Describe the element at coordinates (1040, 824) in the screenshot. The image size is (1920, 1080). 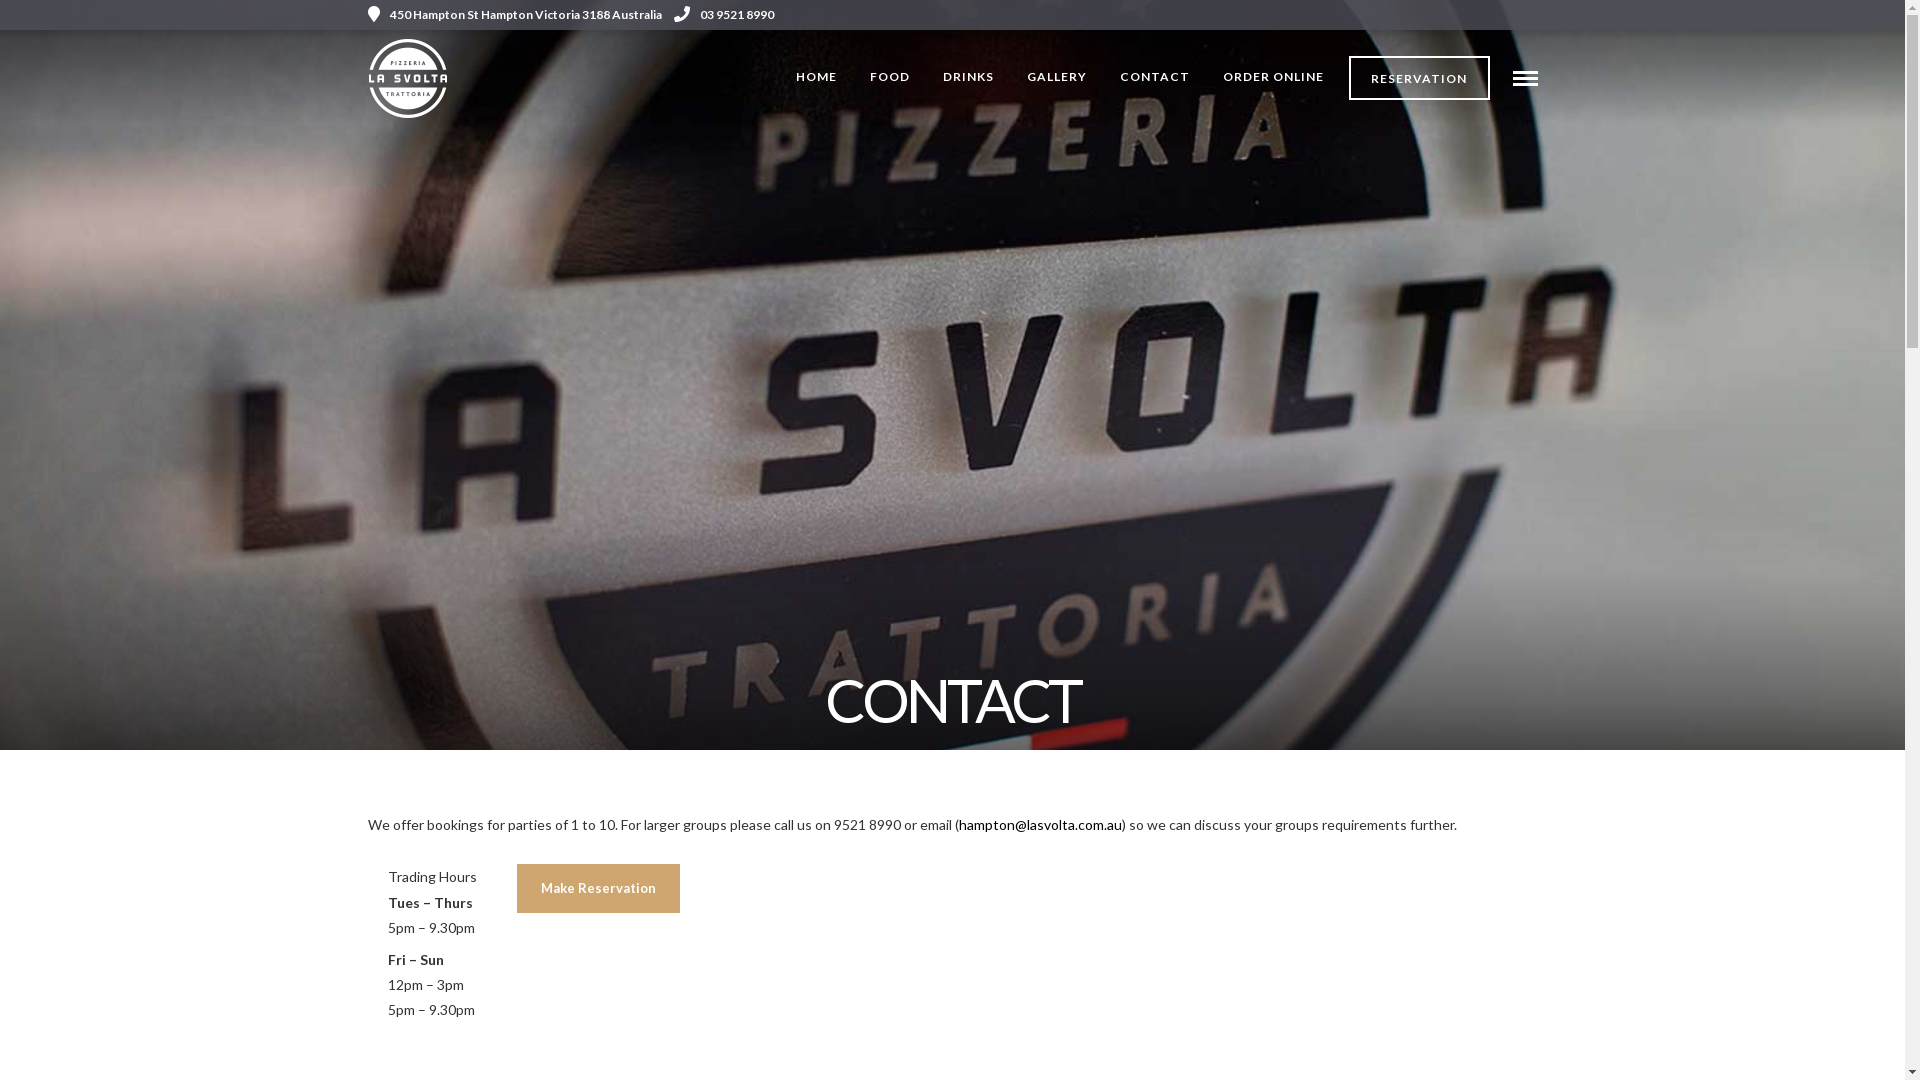
I see `hampton@lasvolta.com.au` at that location.